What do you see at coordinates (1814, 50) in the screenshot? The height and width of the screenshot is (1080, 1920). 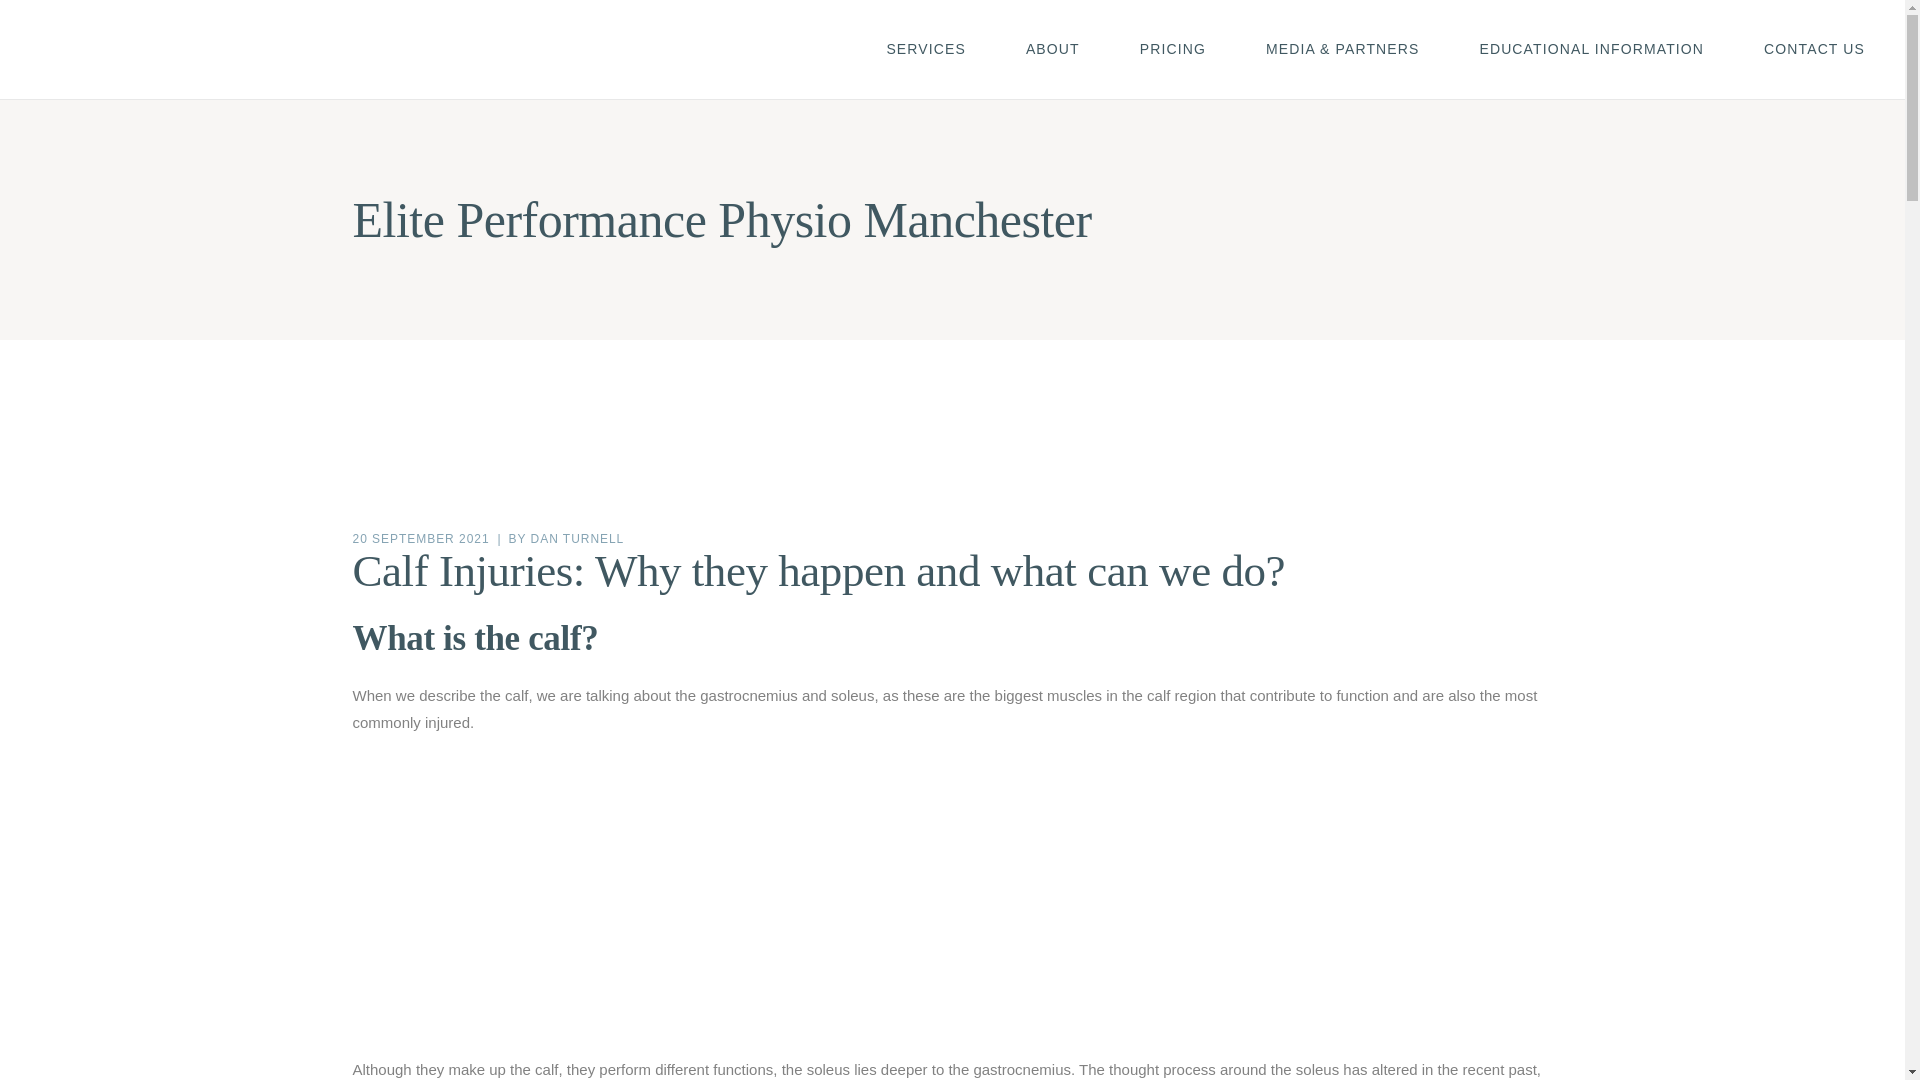 I see `CONTACT US` at bounding box center [1814, 50].